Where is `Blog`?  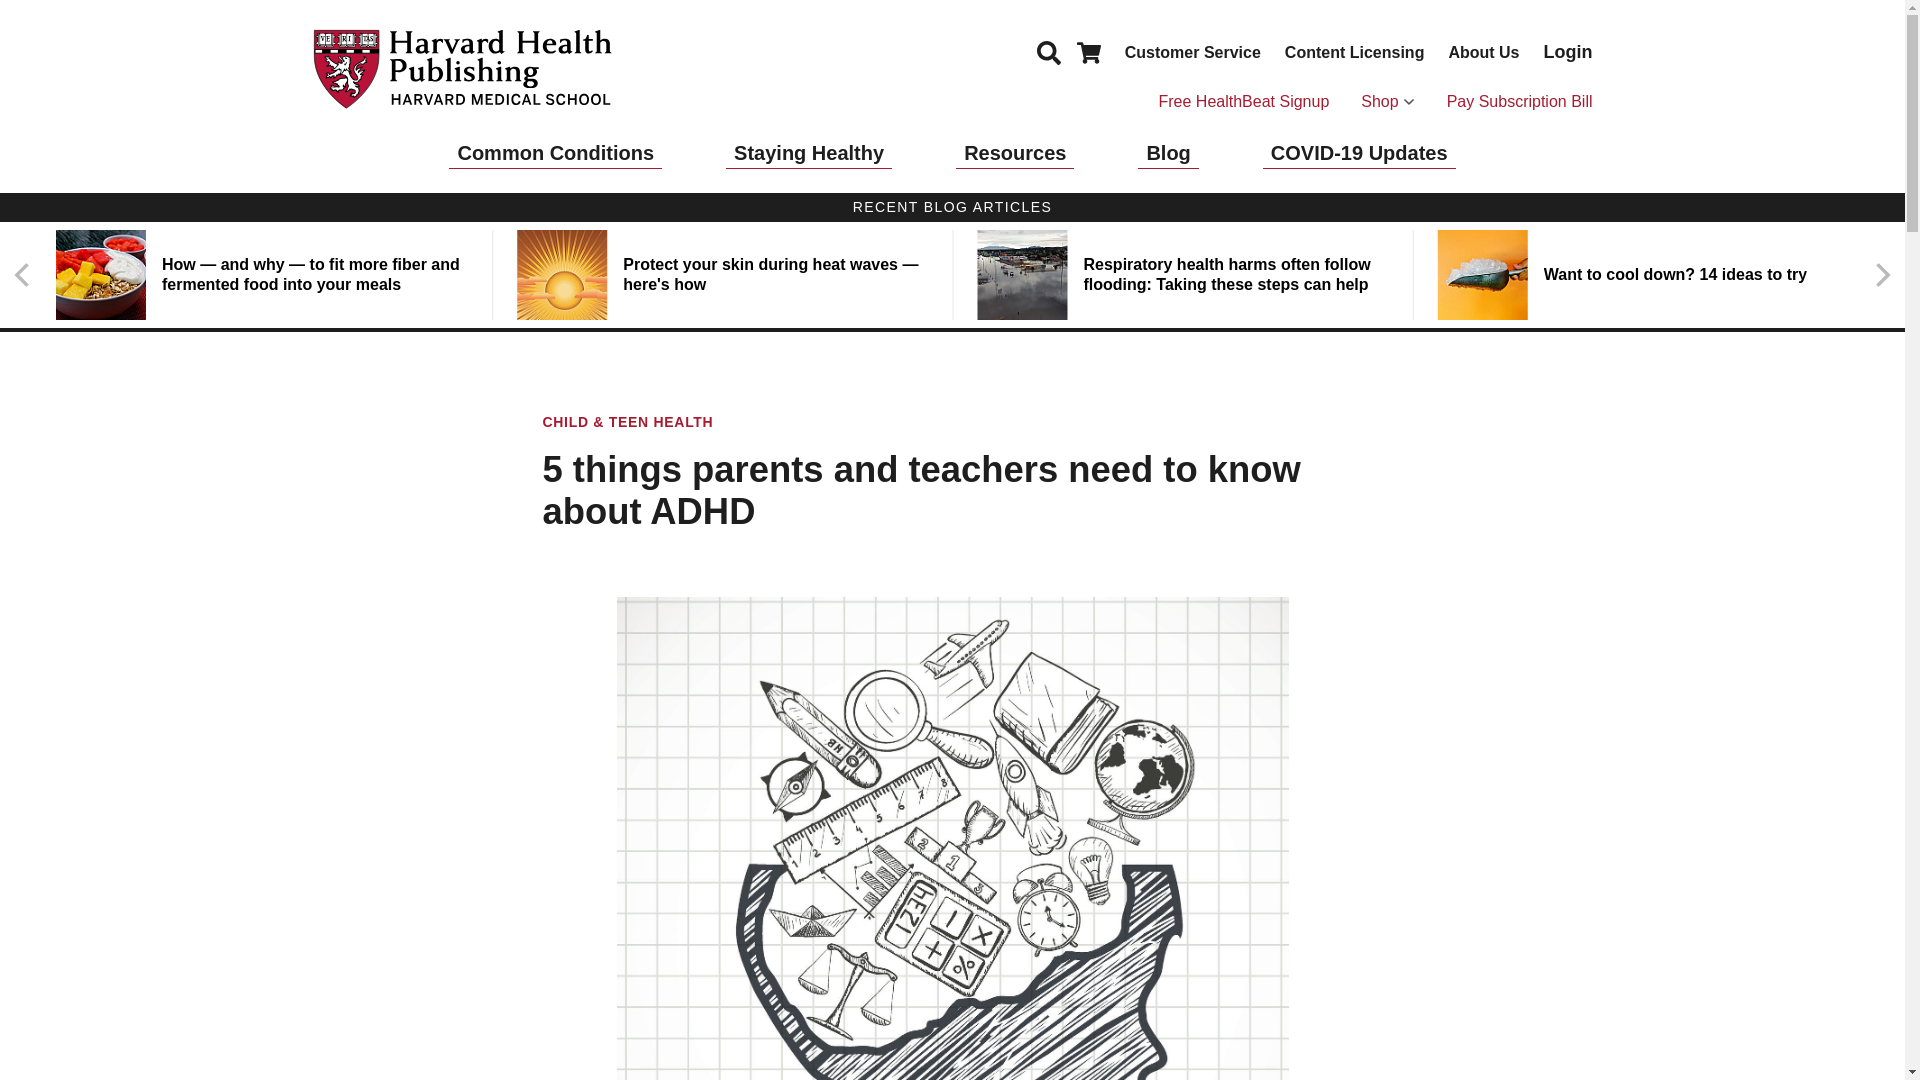 Blog is located at coordinates (1168, 153).